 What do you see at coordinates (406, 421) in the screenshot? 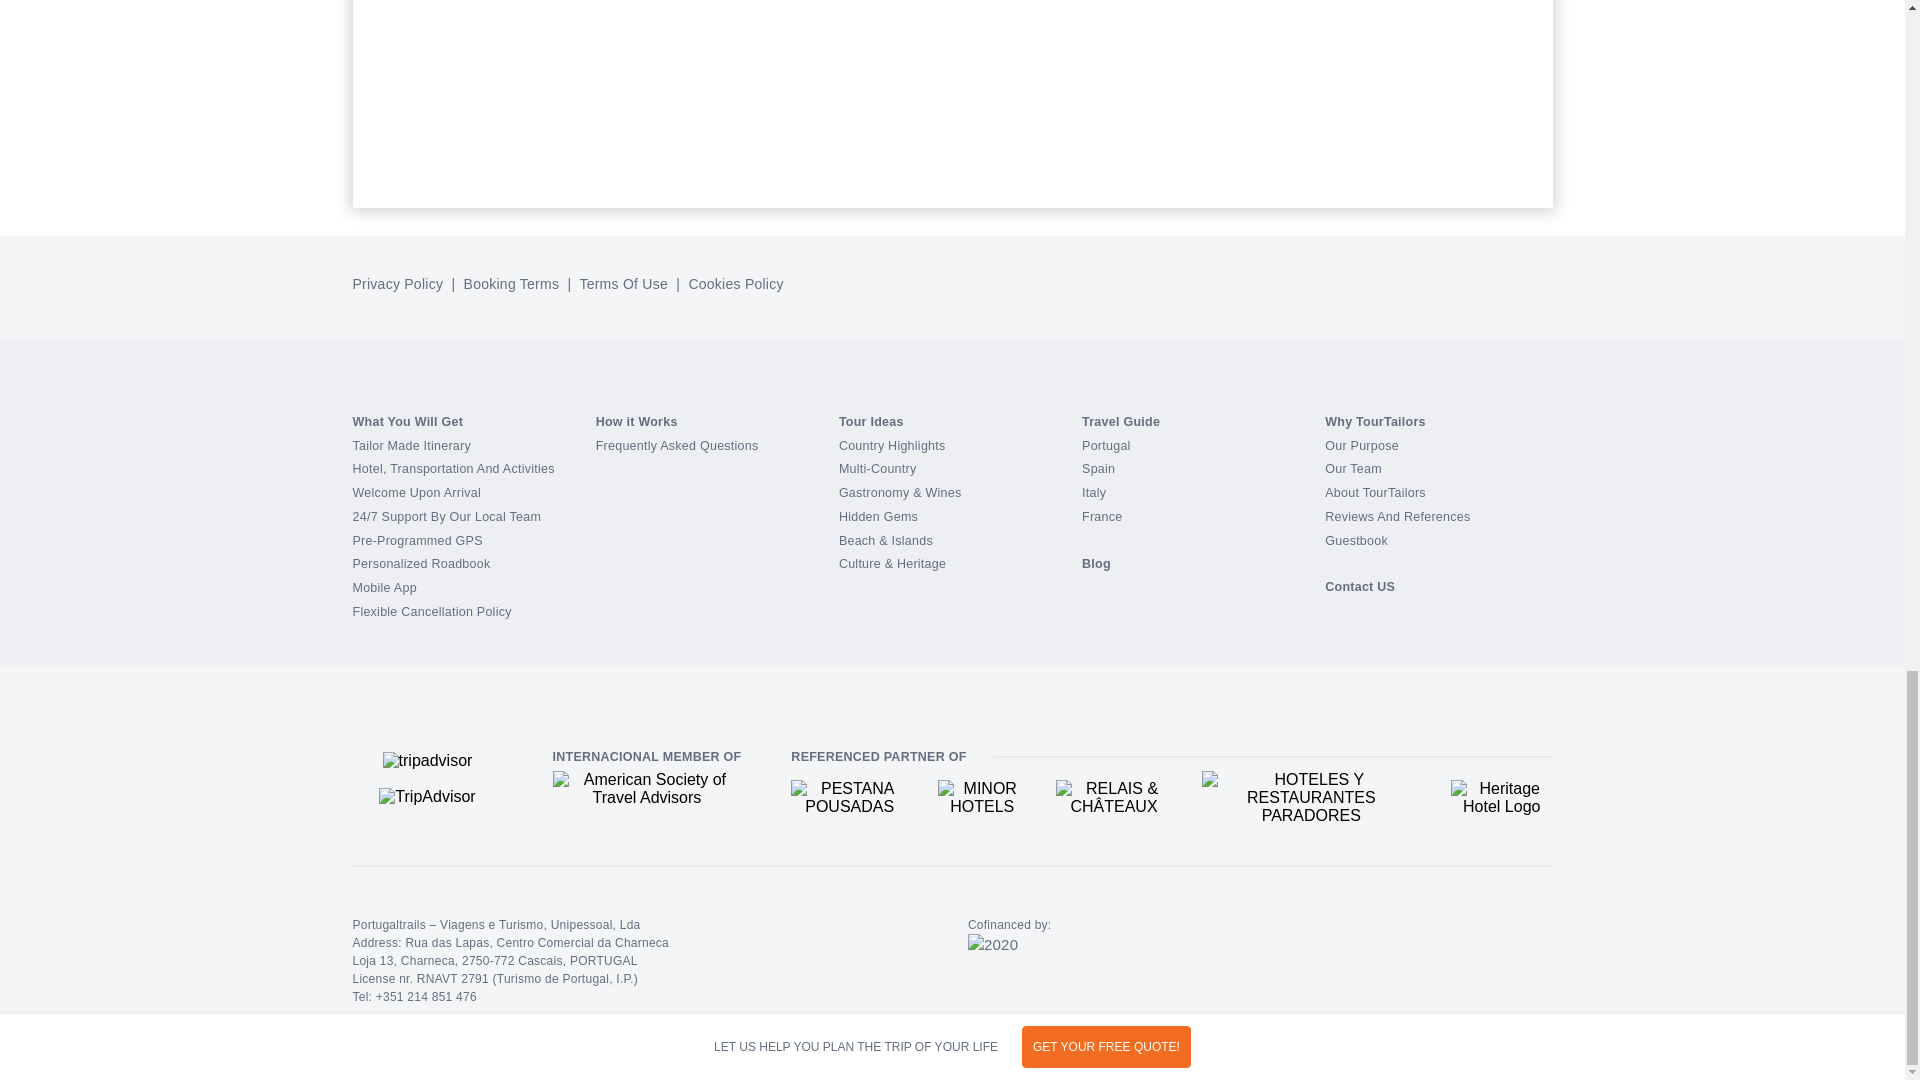
I see `What You Will Get` at bounding box center [406, 421].